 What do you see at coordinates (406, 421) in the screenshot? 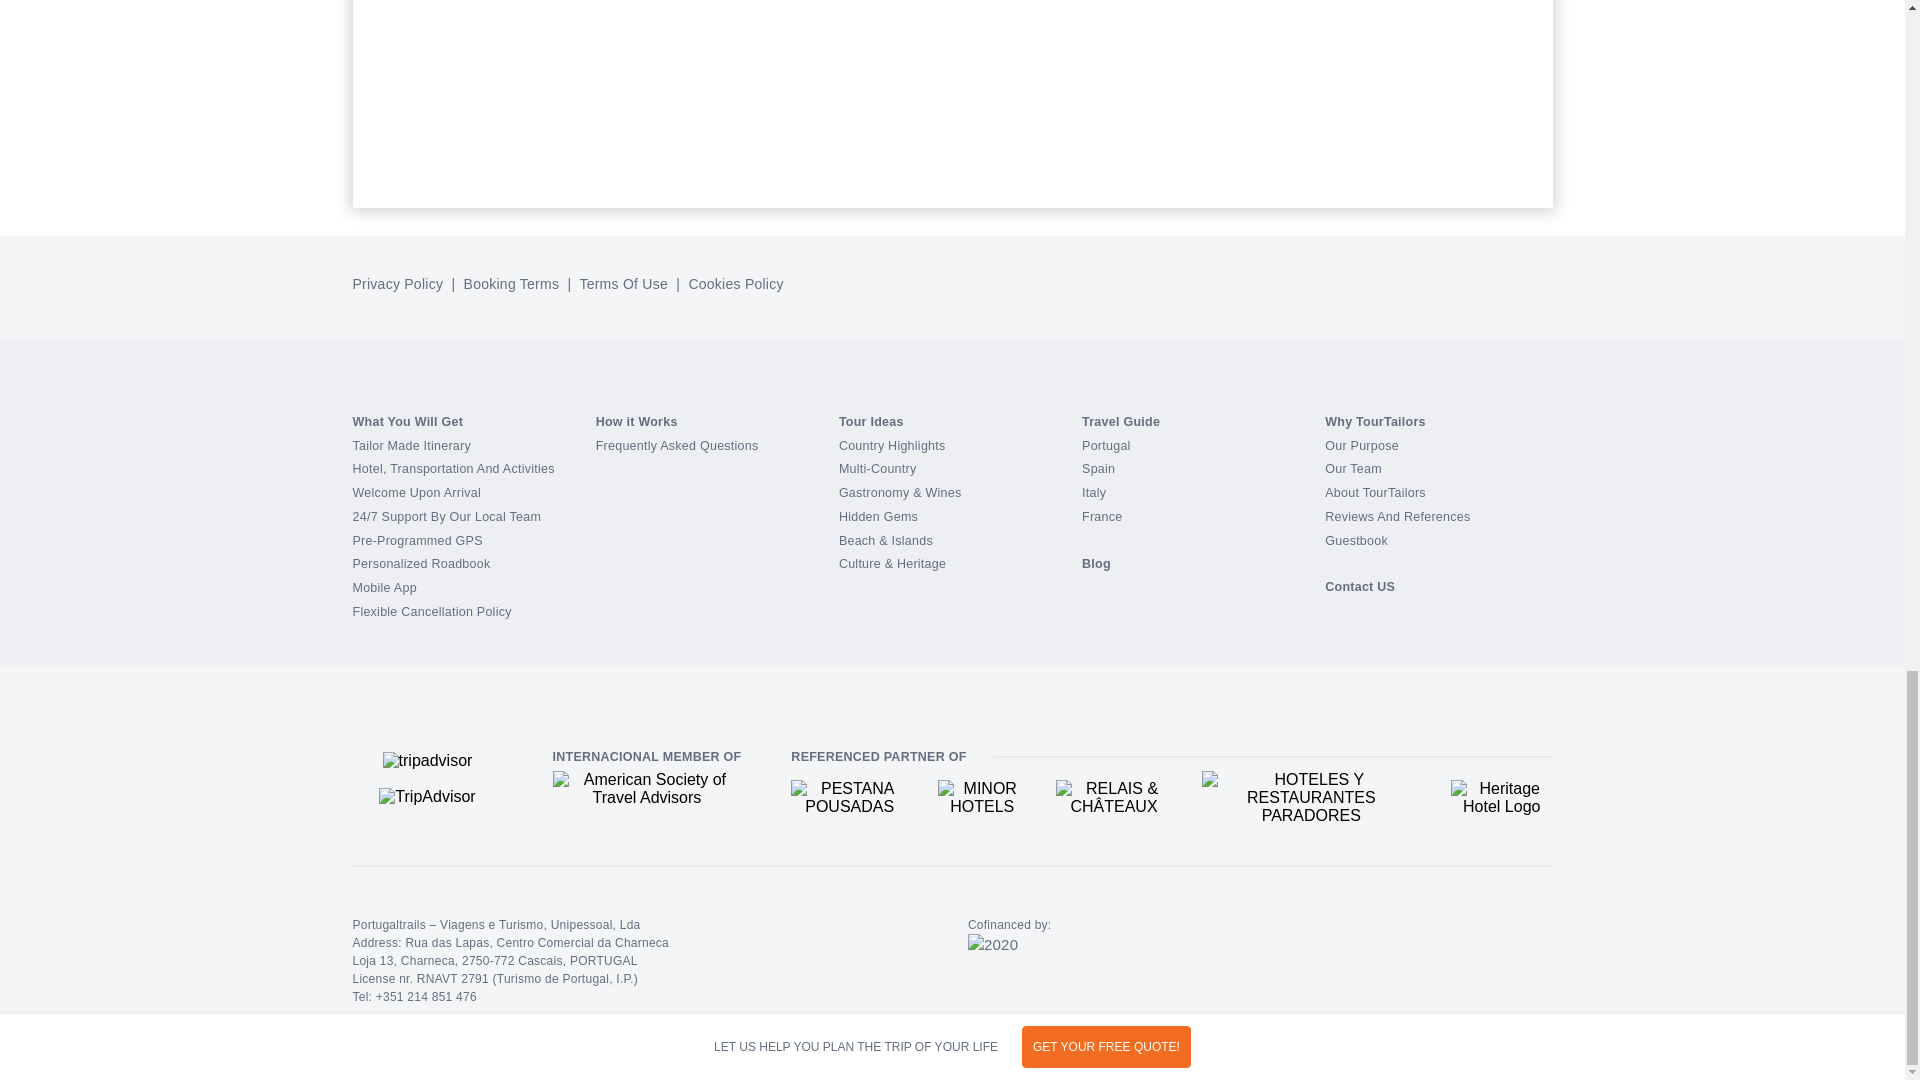
I see `What You Will Get` at bounding box center [406, 421].